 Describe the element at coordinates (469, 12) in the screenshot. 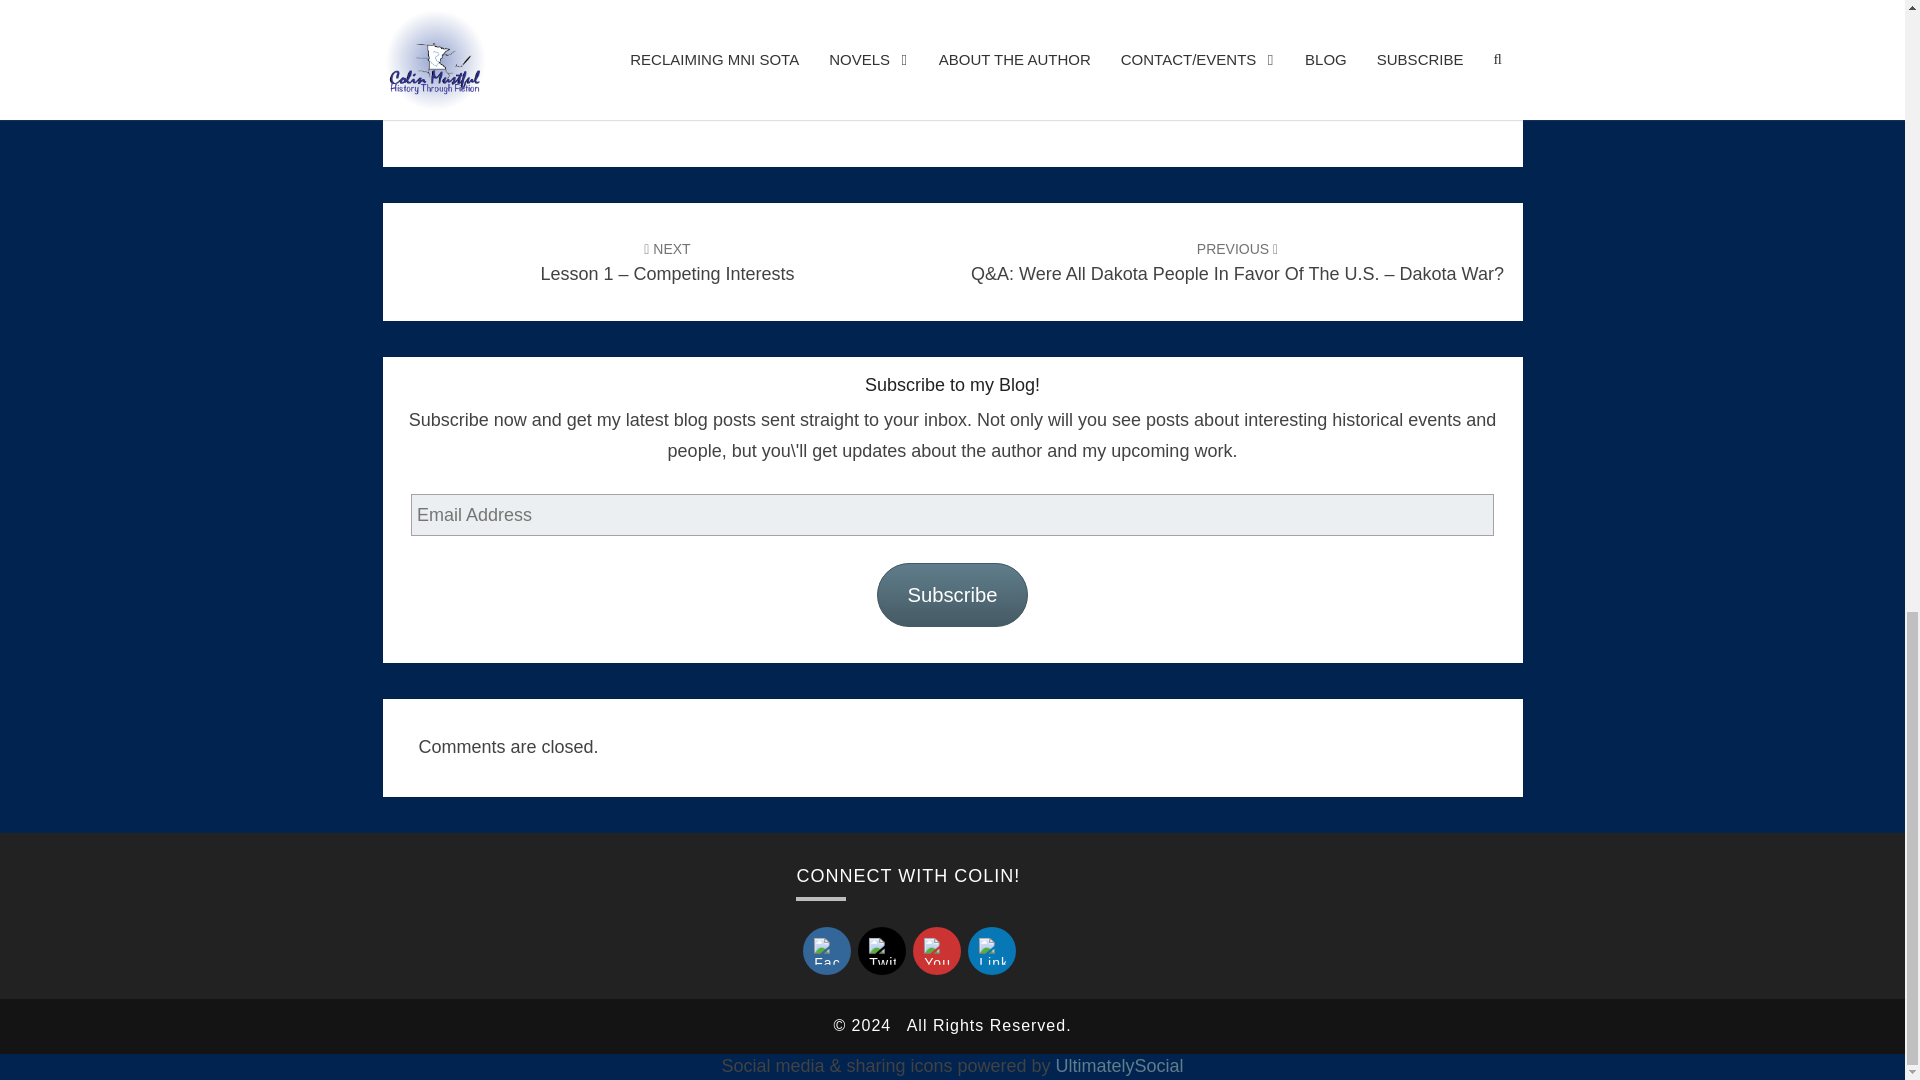

I see `Click to share on Twitter` at that location.